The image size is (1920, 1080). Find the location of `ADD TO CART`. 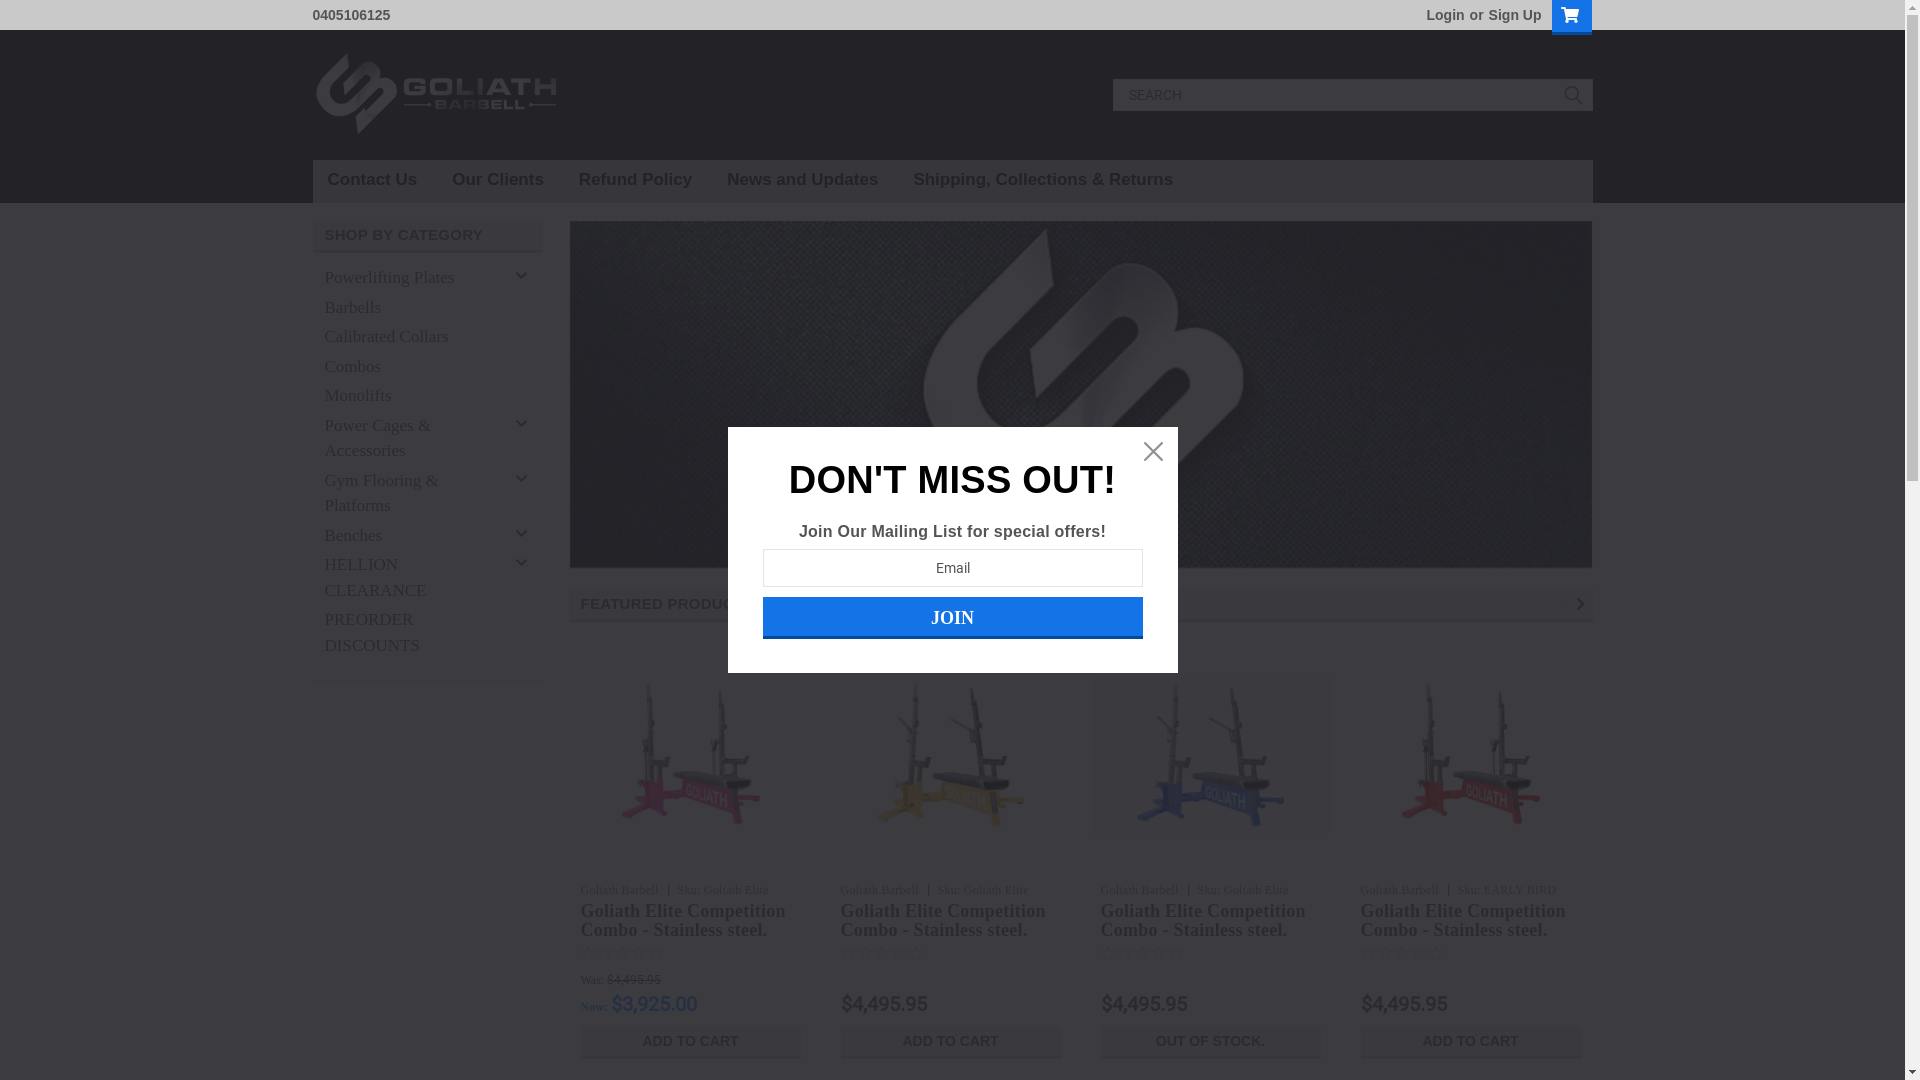

ADD TO CART is located at coordinates (1470, 1042).